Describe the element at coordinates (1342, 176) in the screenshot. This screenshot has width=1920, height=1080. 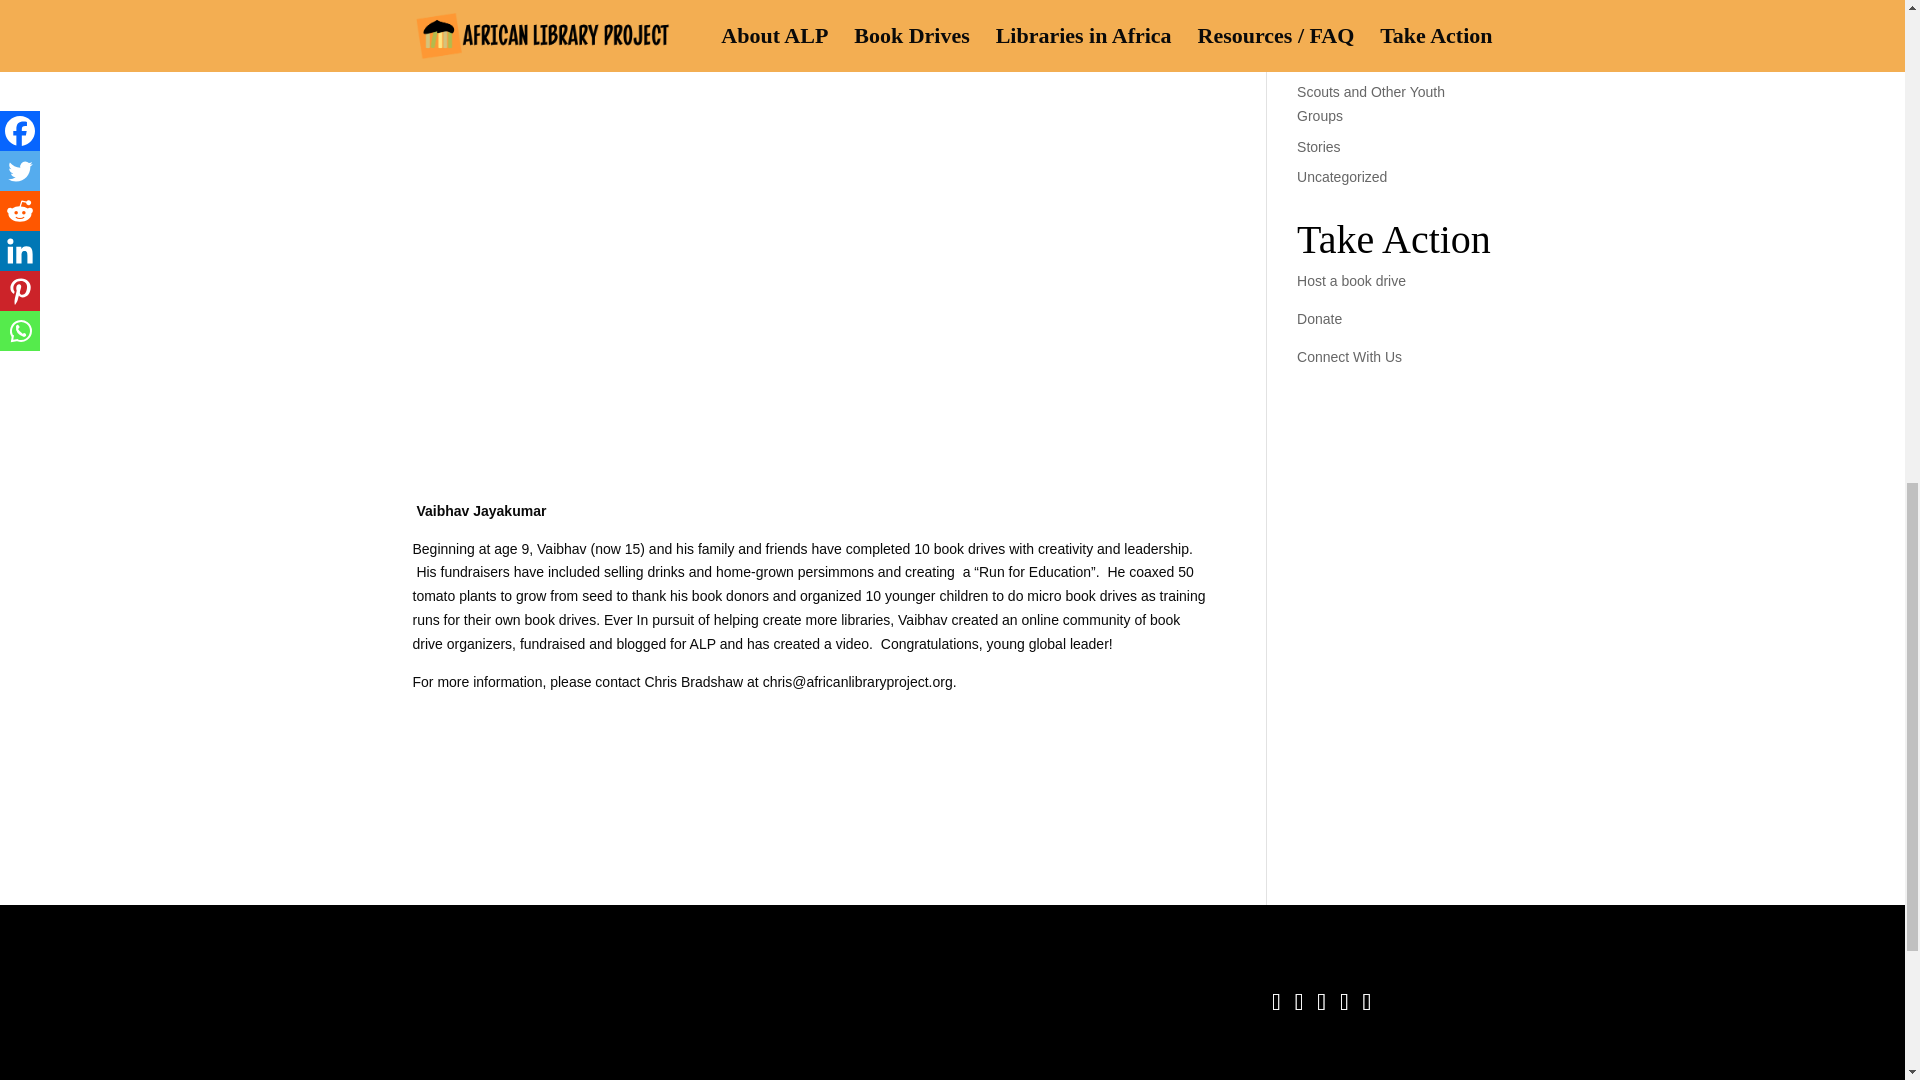
I see `Uncategorized` at that location.